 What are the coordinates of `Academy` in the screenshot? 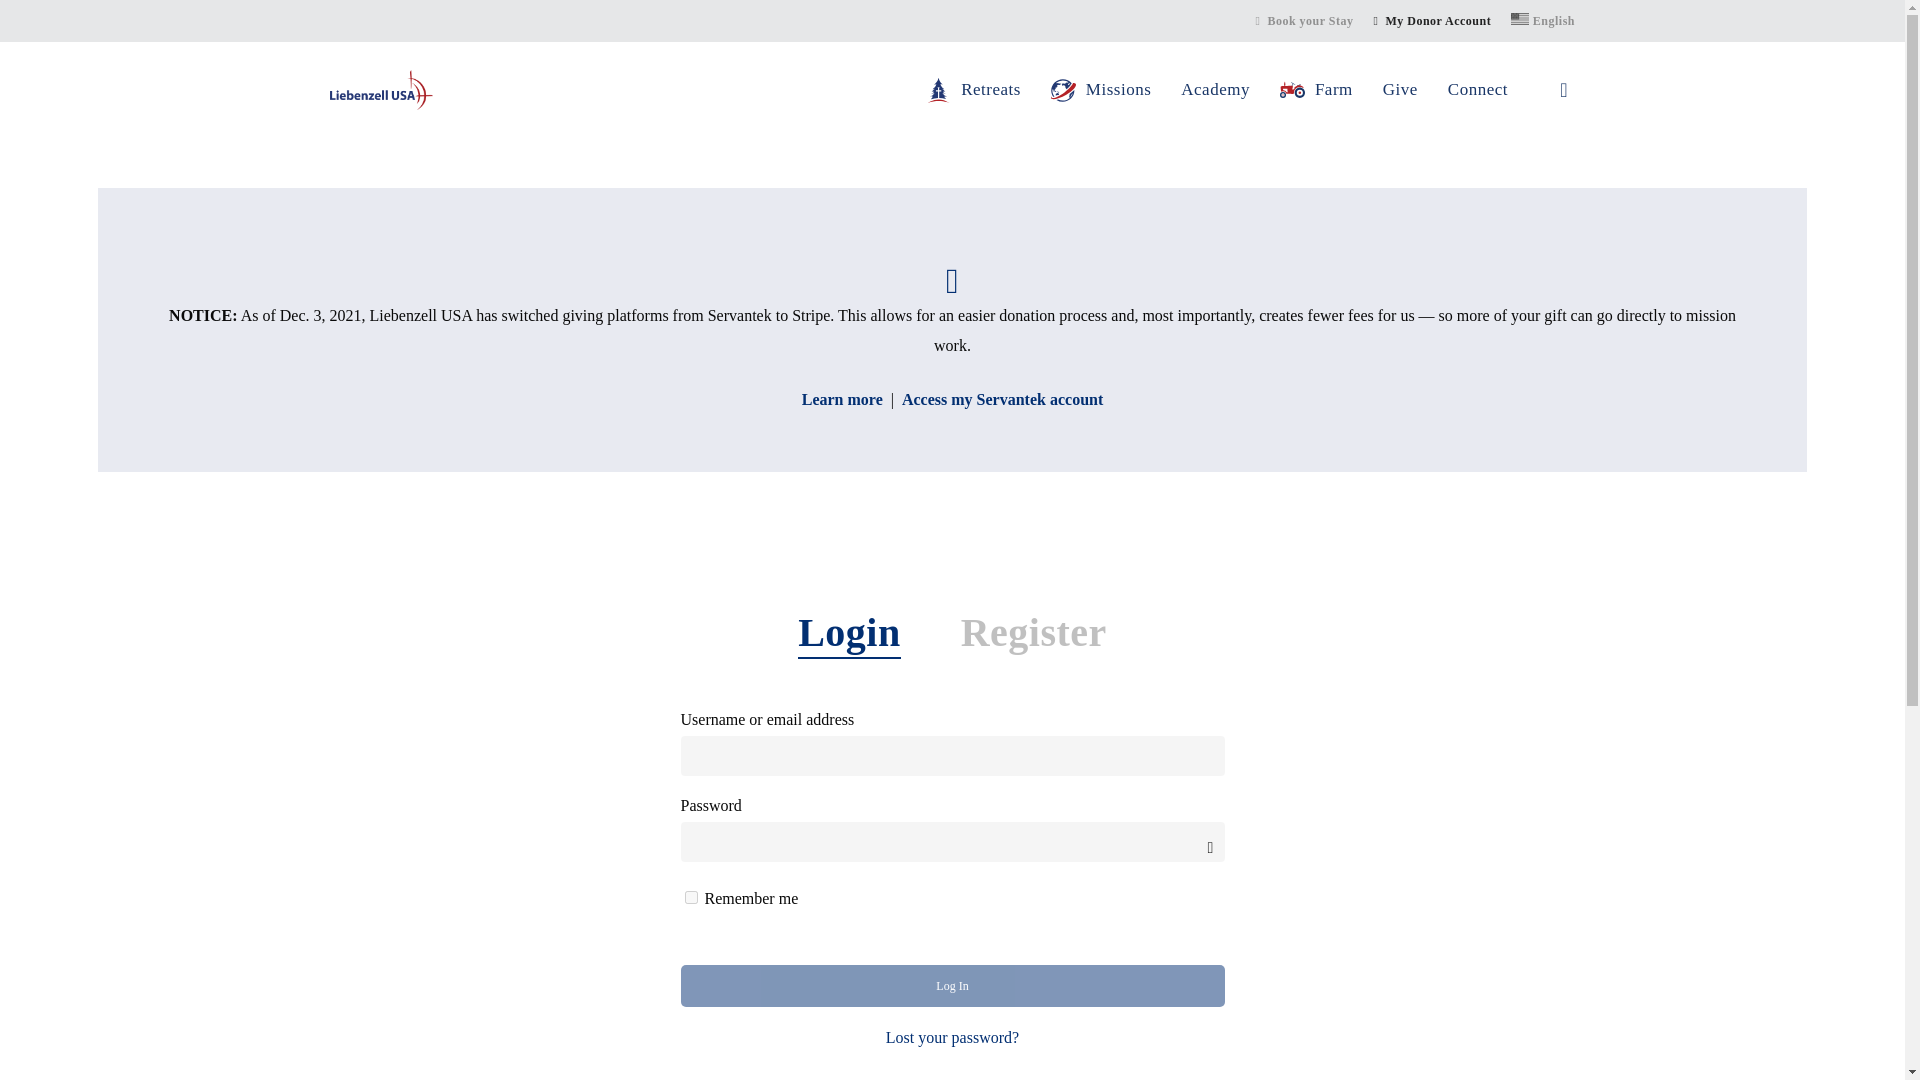 It's located at (1215, 90).